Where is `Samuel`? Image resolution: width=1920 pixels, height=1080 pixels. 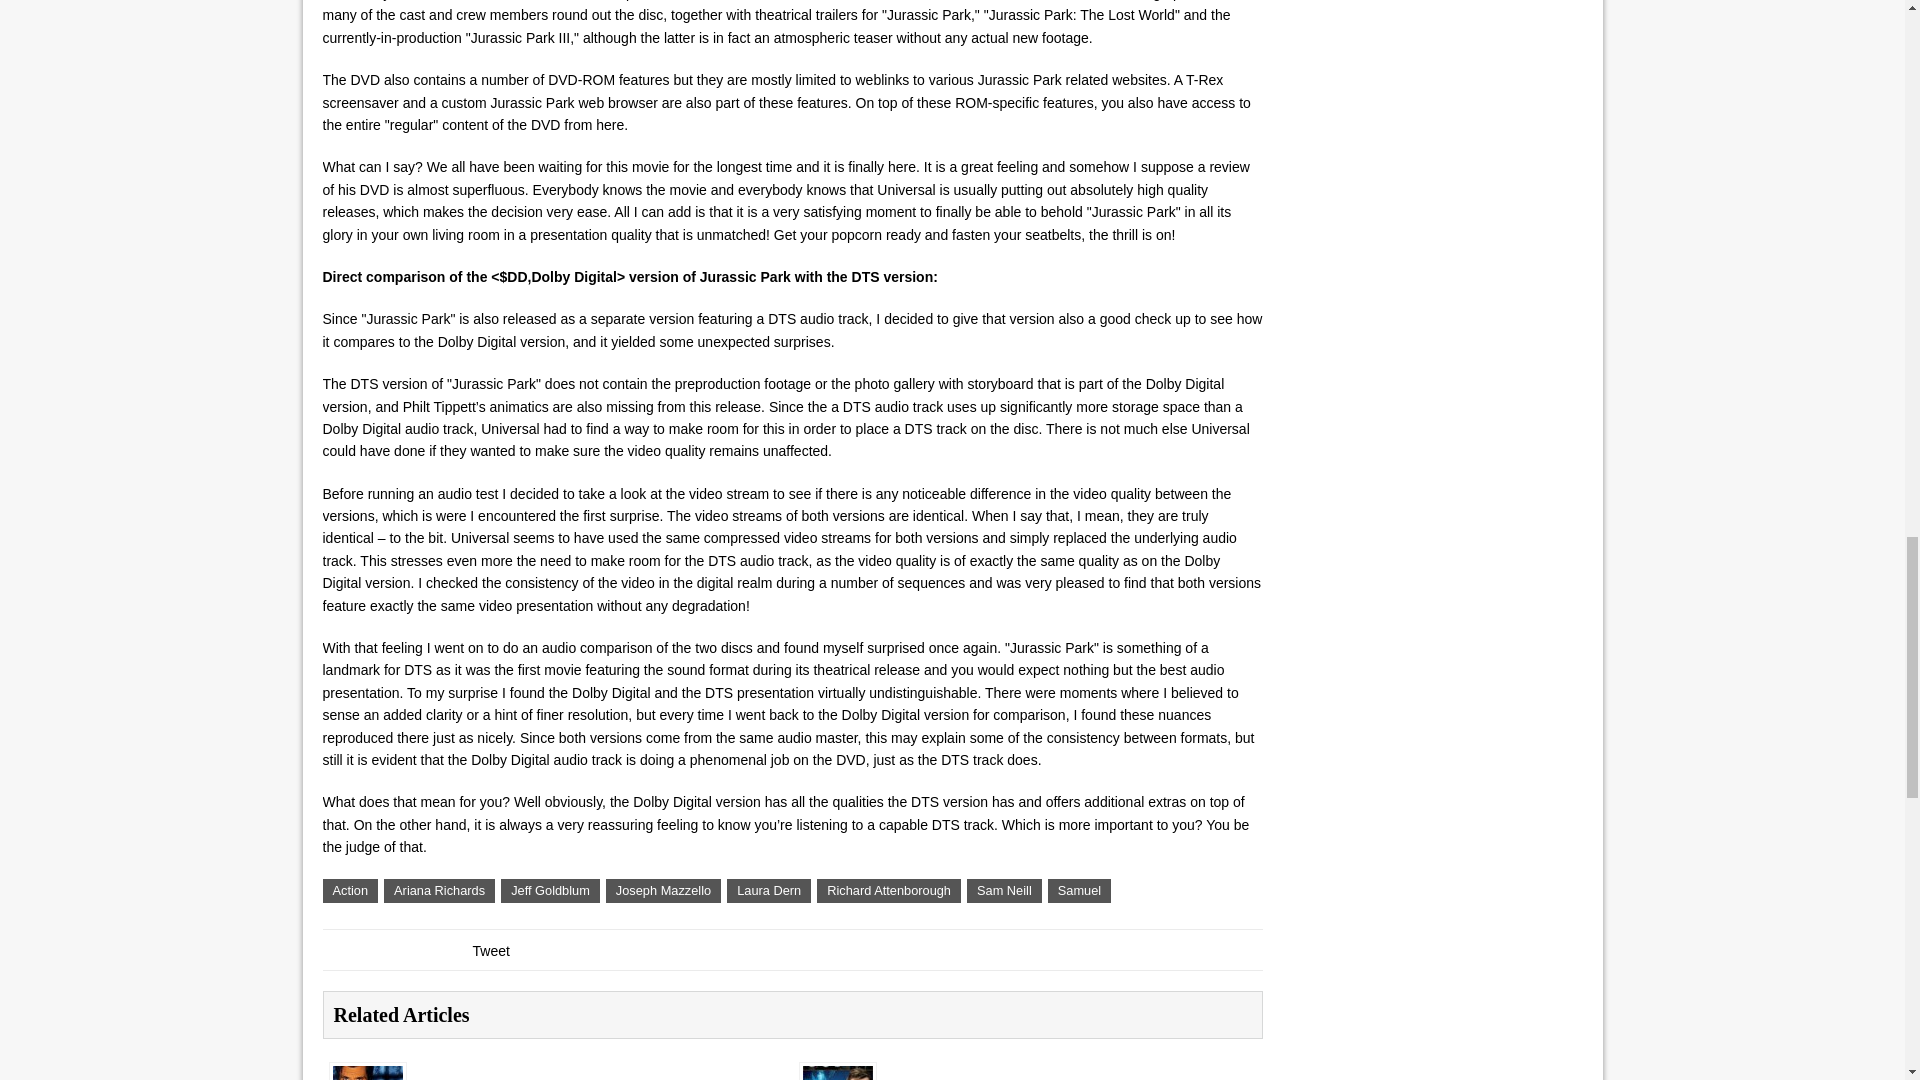
Samuel is located at coordinates (1080, 890).